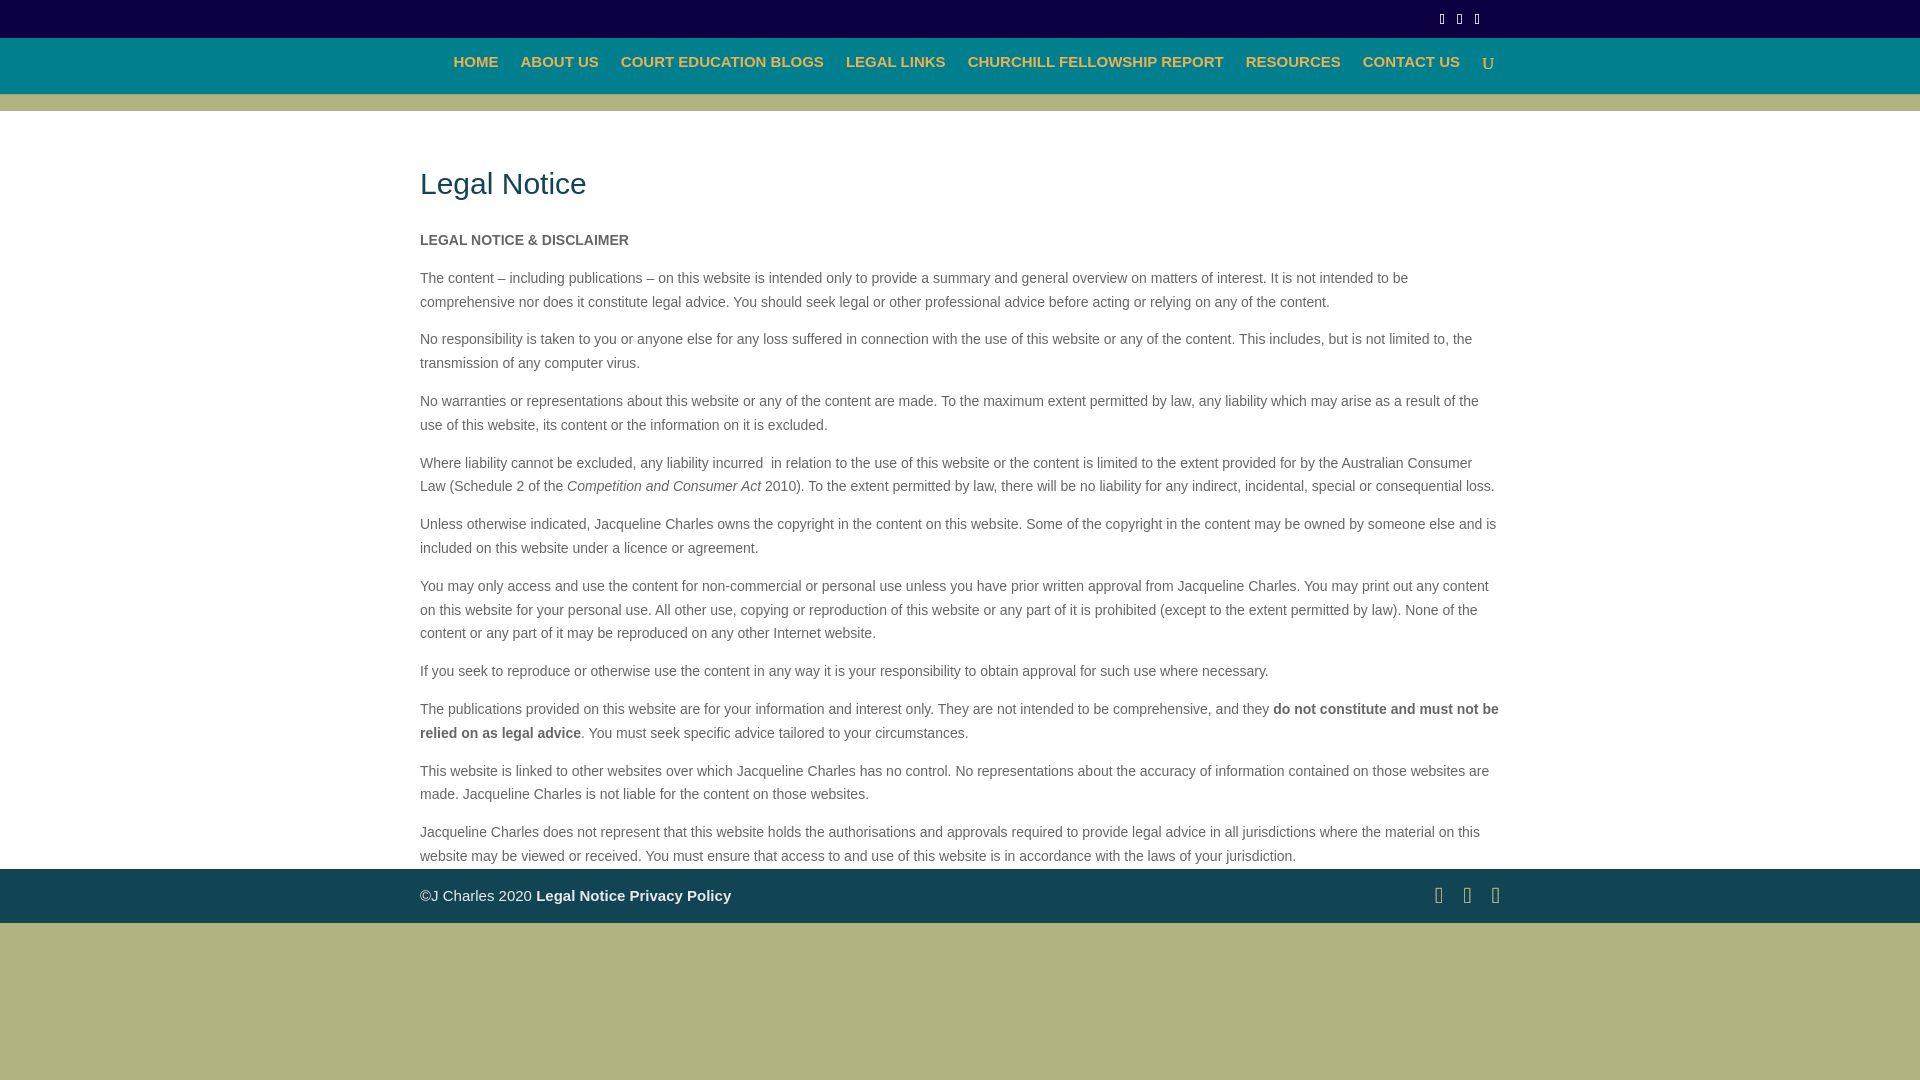 The width and height of the screenshot is (1920, 1080). I want to click on HOME, so click(475, 74).